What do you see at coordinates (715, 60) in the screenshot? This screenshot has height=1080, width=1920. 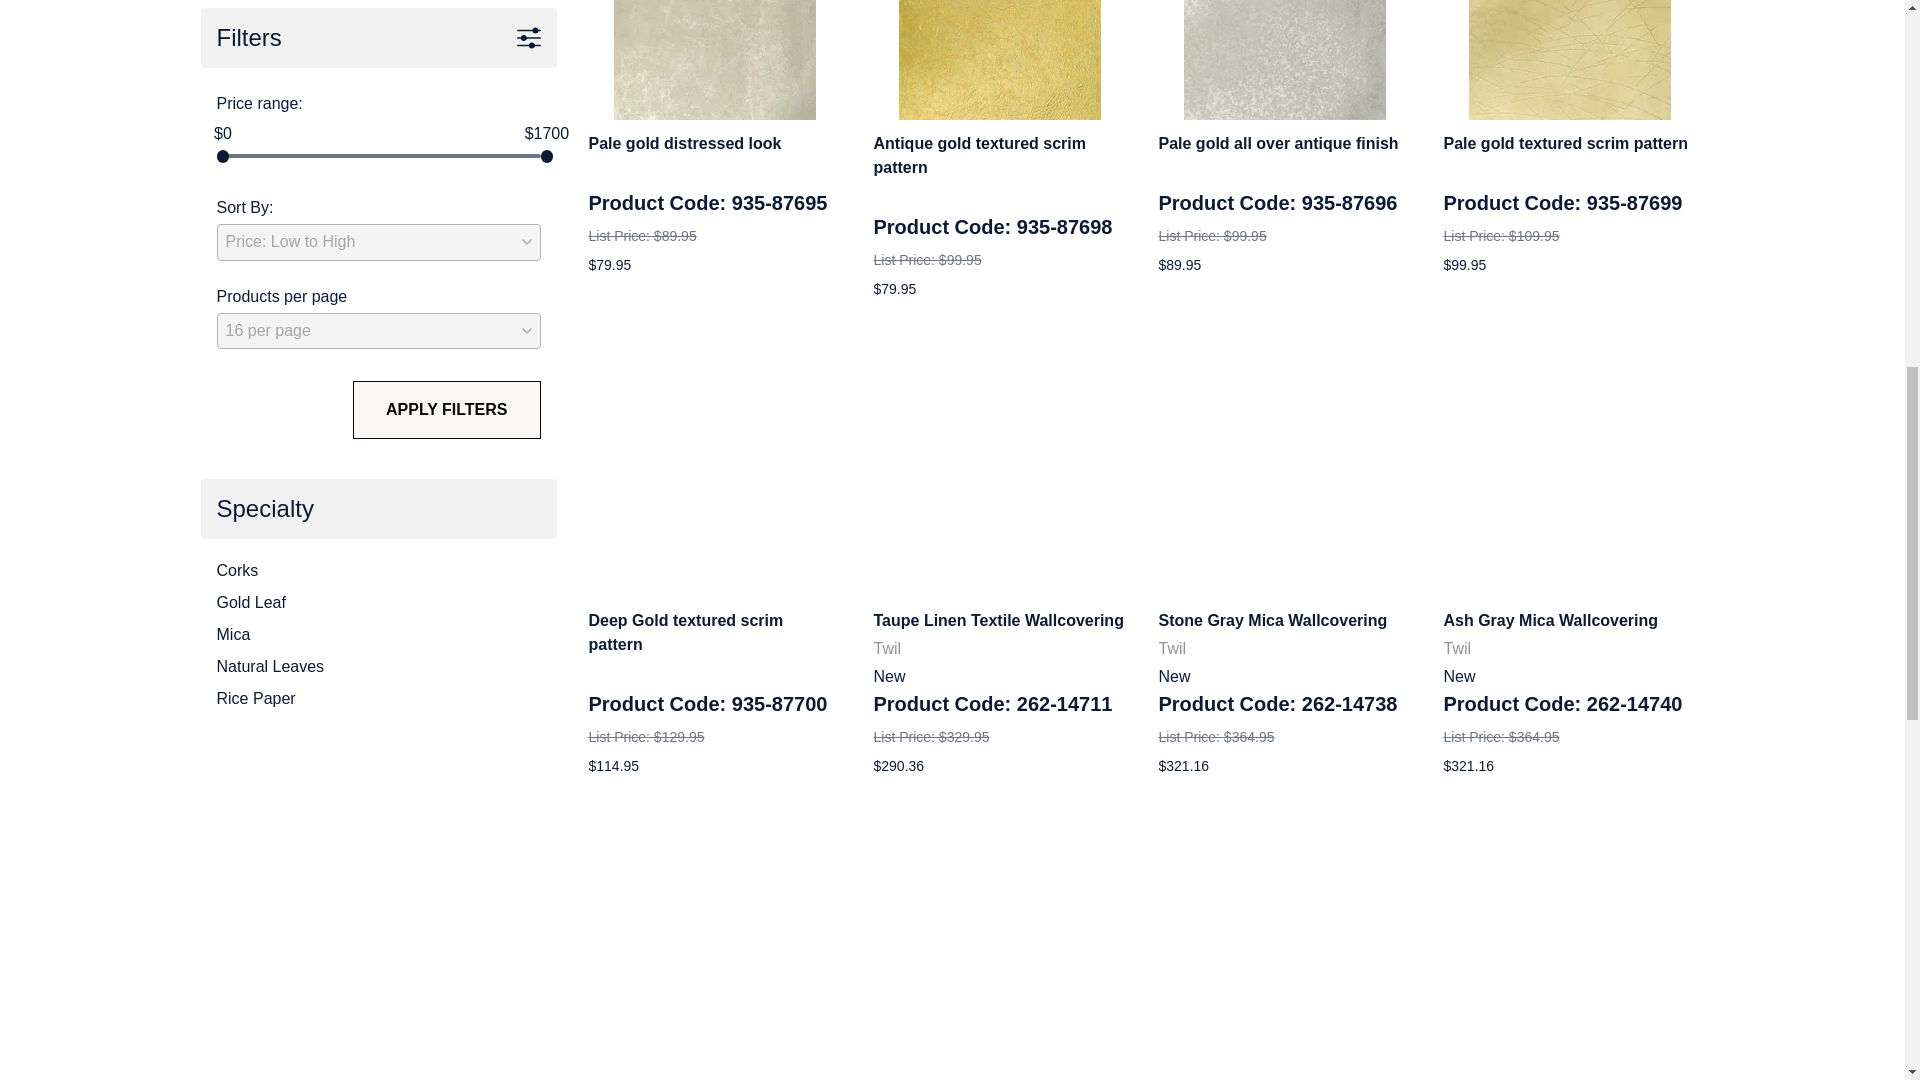 I see `Pale gold distressed look` at bounding box center [715, 60].